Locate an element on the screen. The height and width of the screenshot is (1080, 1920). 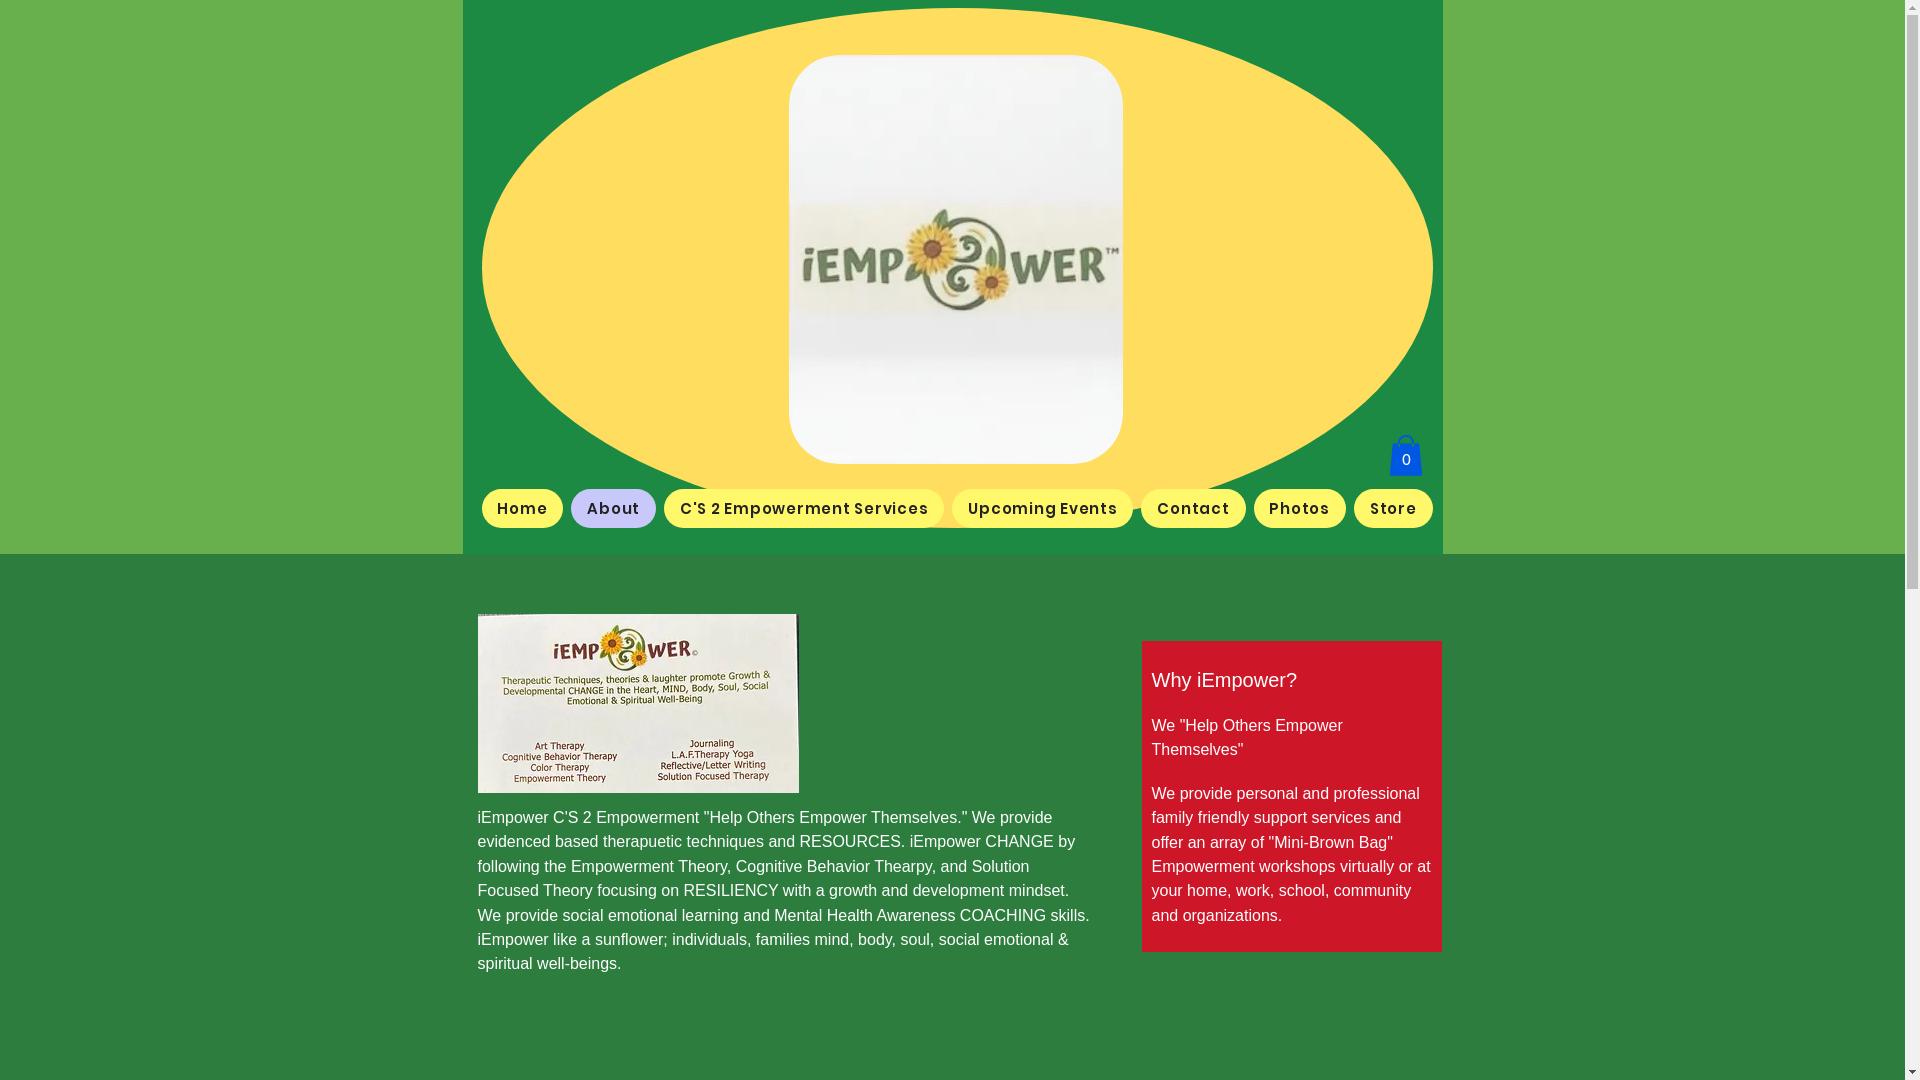
Photos is located at coordinates (1300, 508).